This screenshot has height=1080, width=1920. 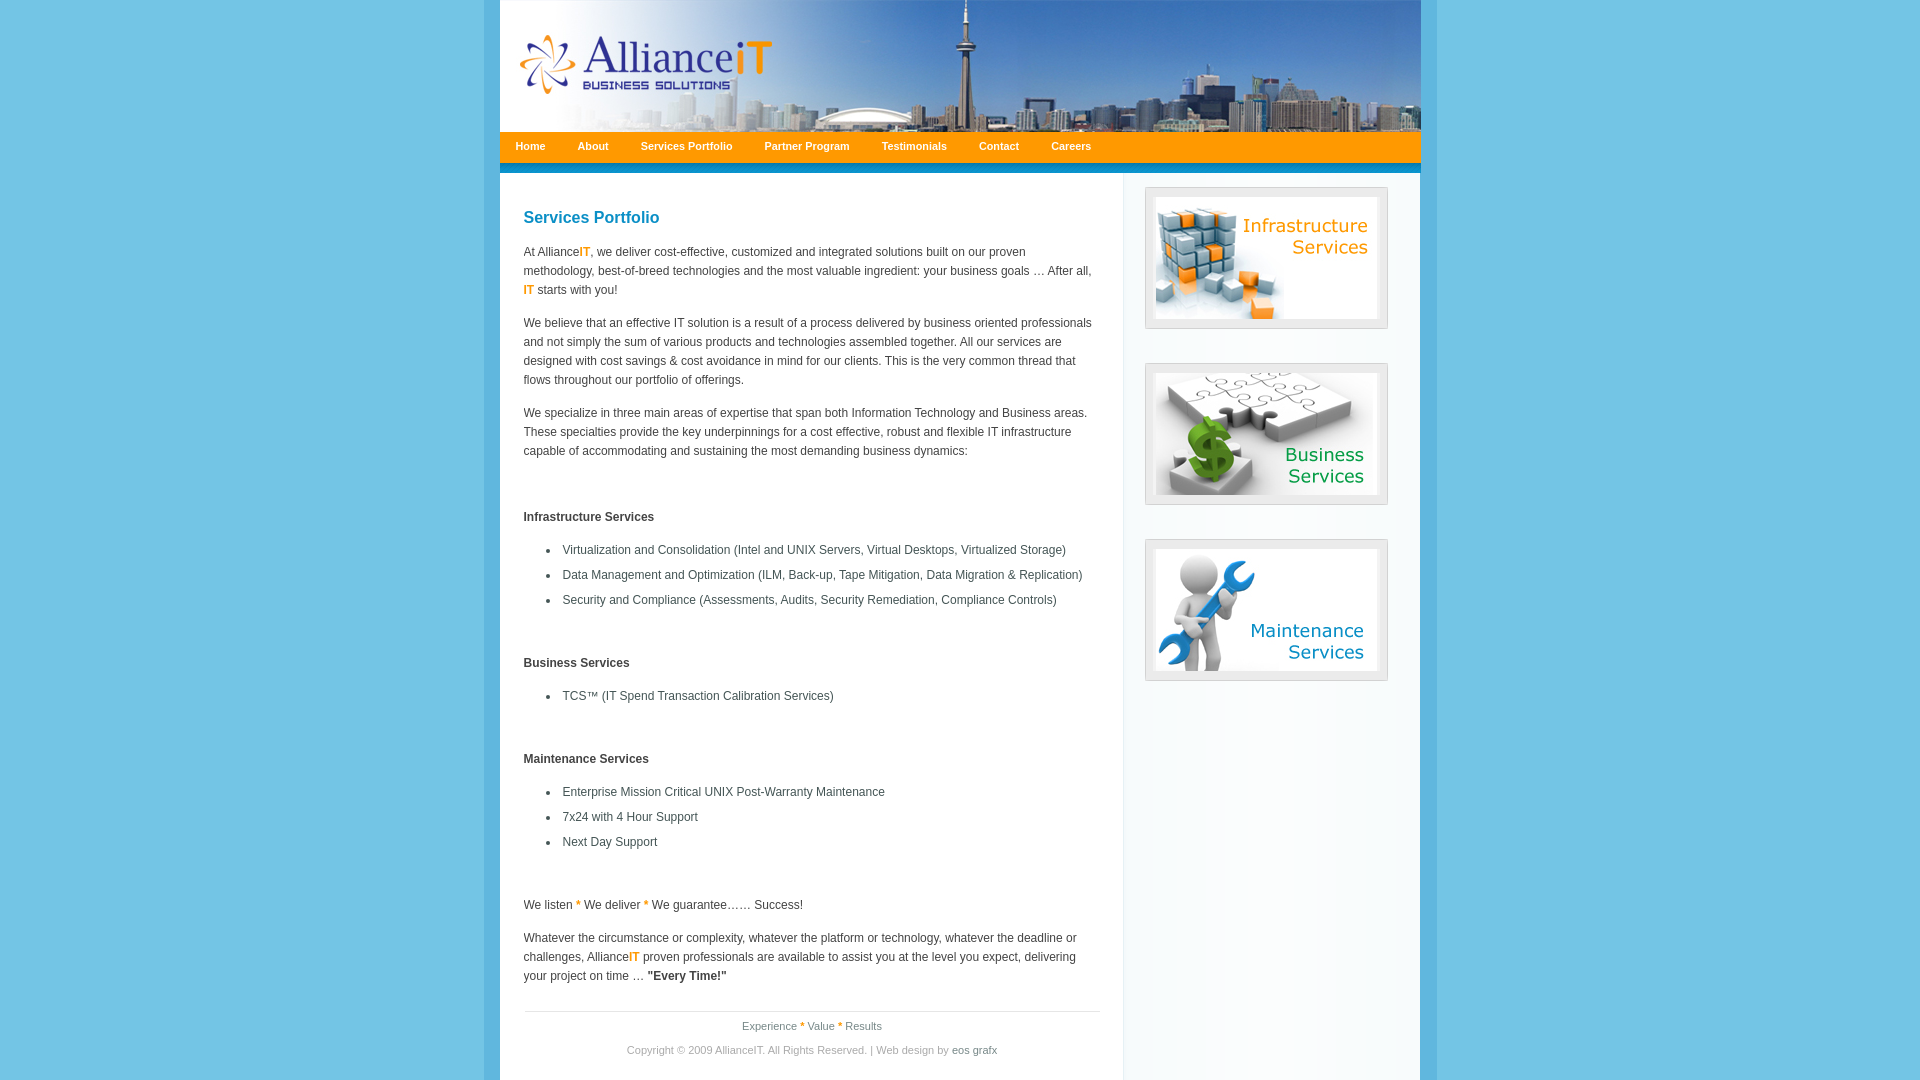 I want to click on Value, so click(x=822, y=1026).